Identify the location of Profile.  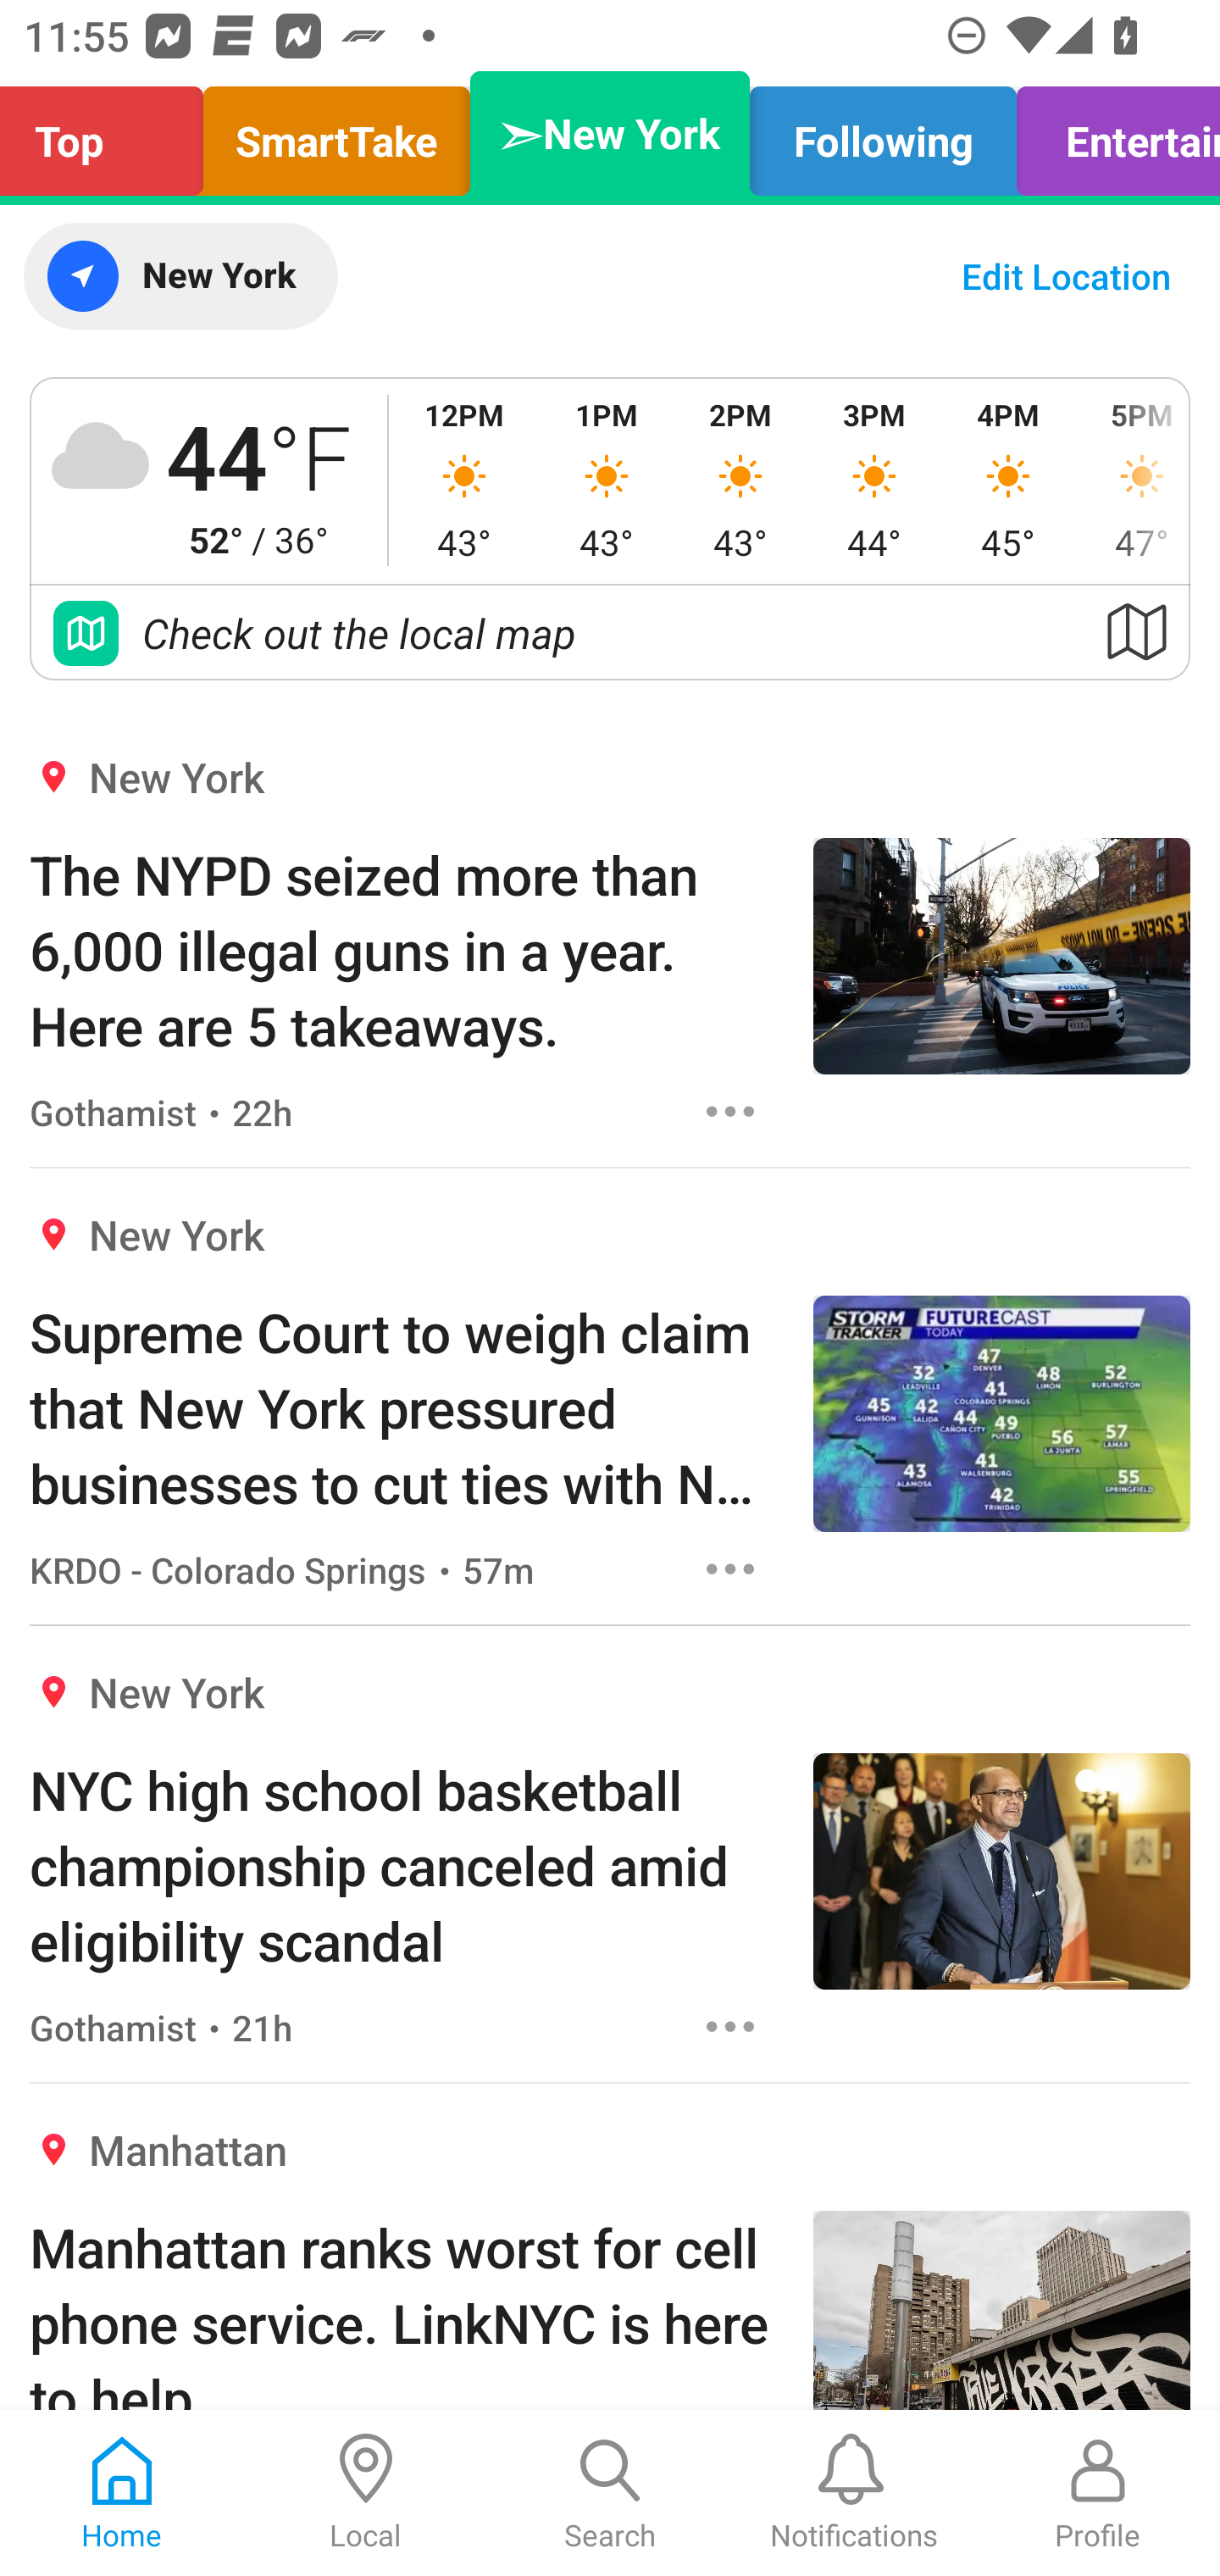
(1098, 2493).